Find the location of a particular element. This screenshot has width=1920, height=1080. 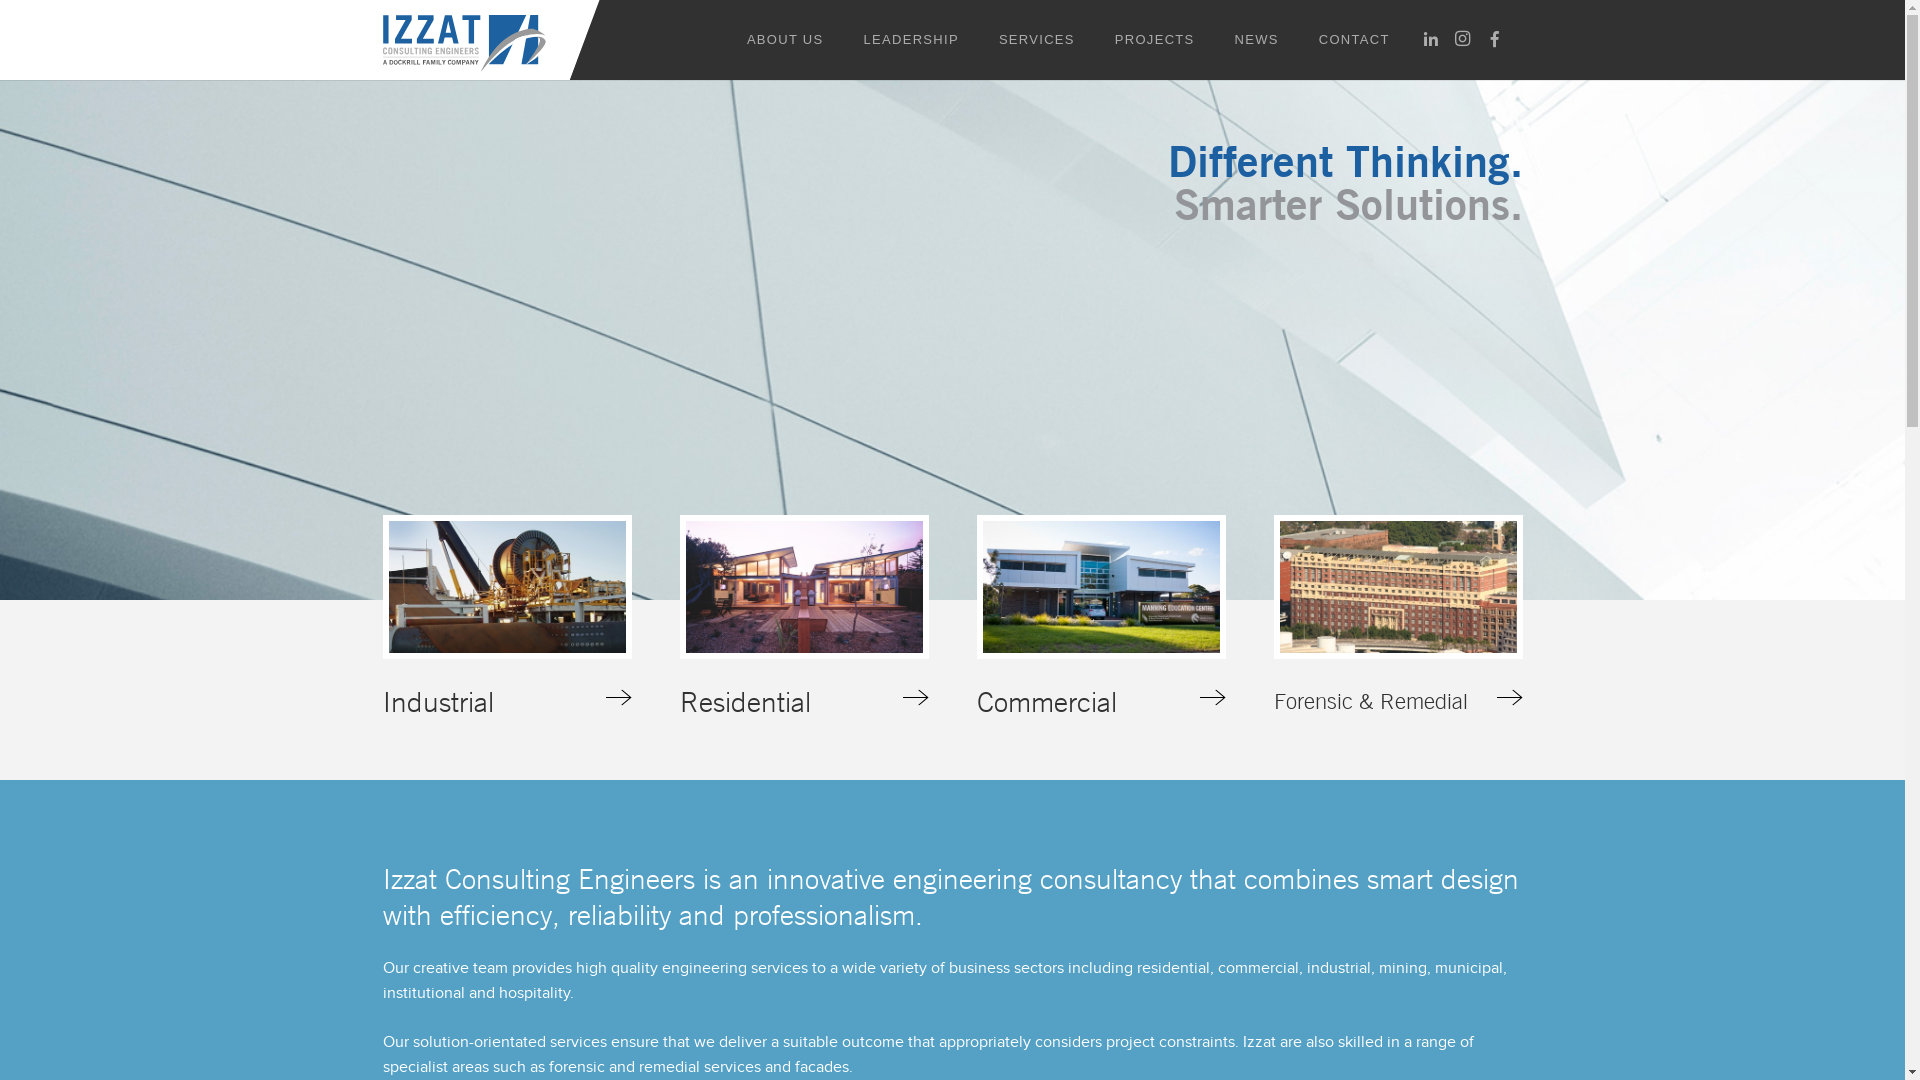

Industrial is located at coordinates (506, 618).